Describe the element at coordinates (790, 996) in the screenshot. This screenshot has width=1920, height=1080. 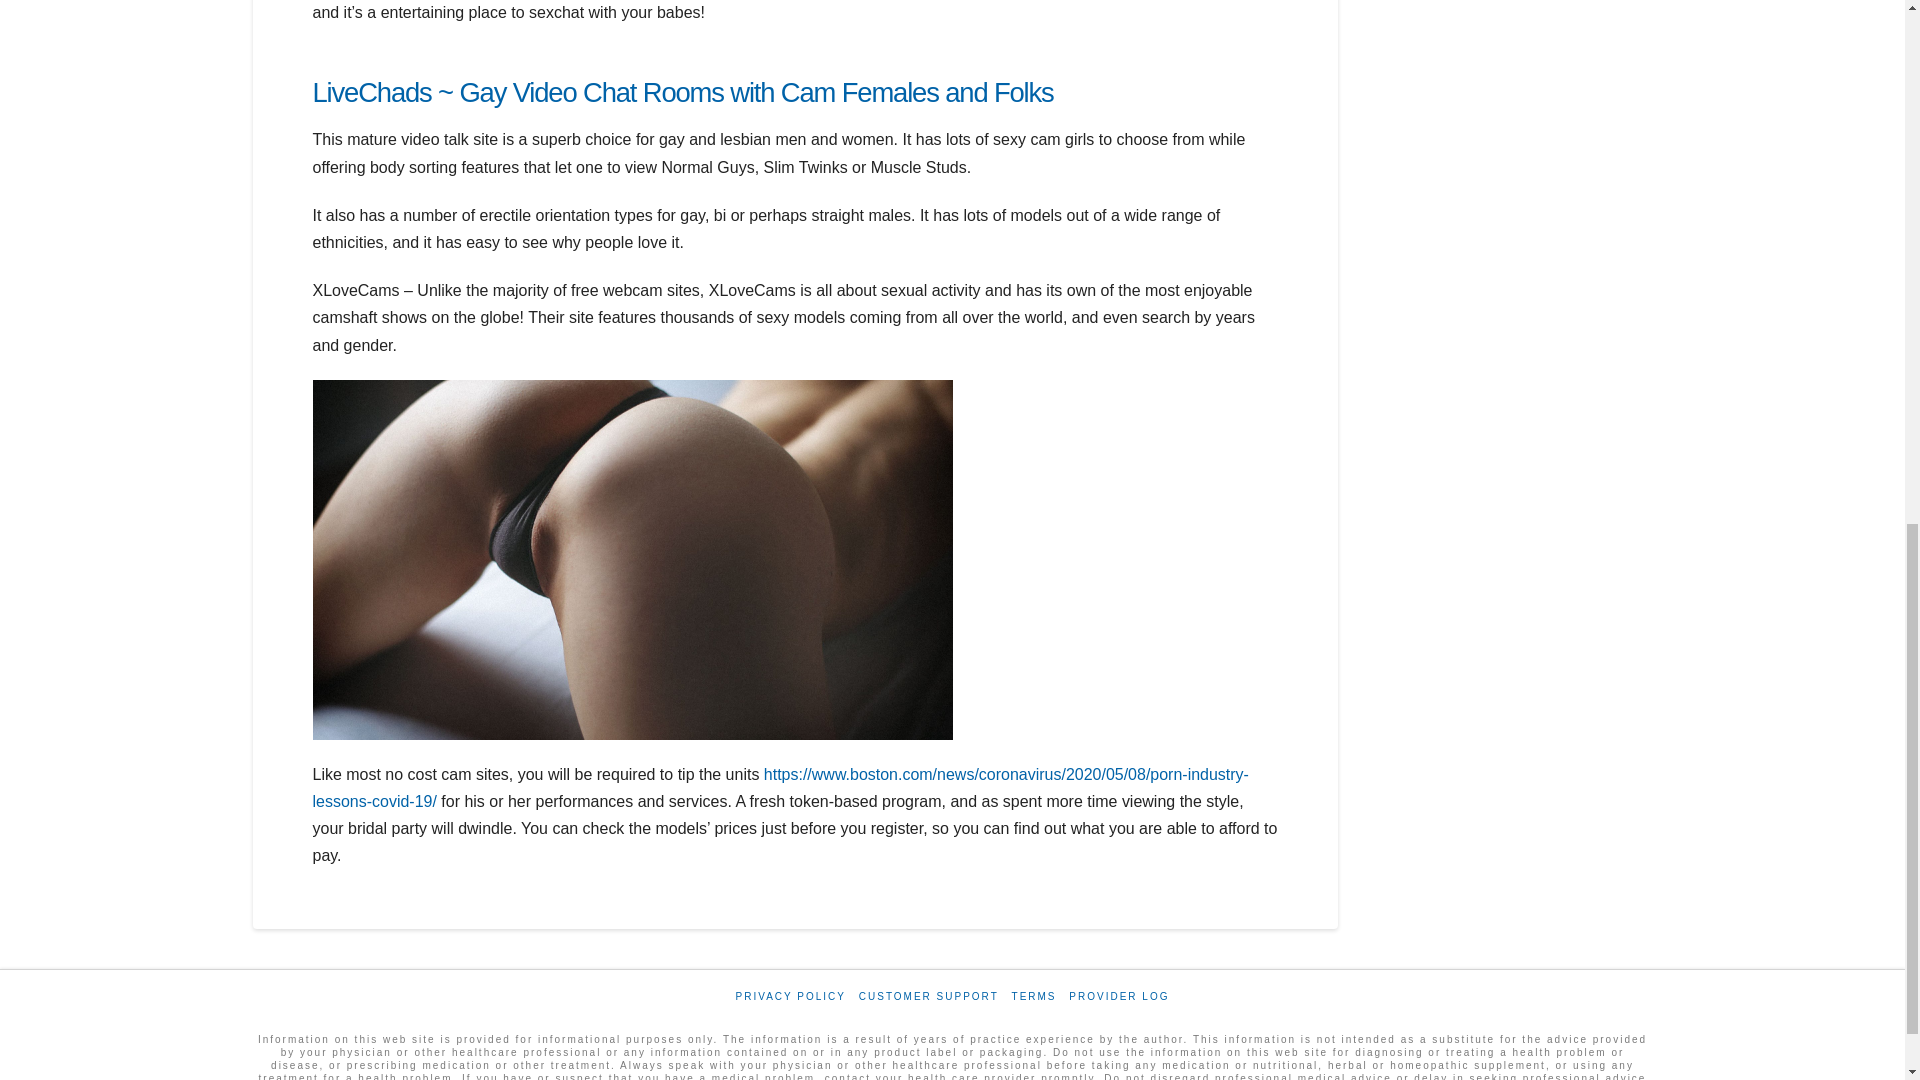
I see `PRIVACY POLICY` at that location.